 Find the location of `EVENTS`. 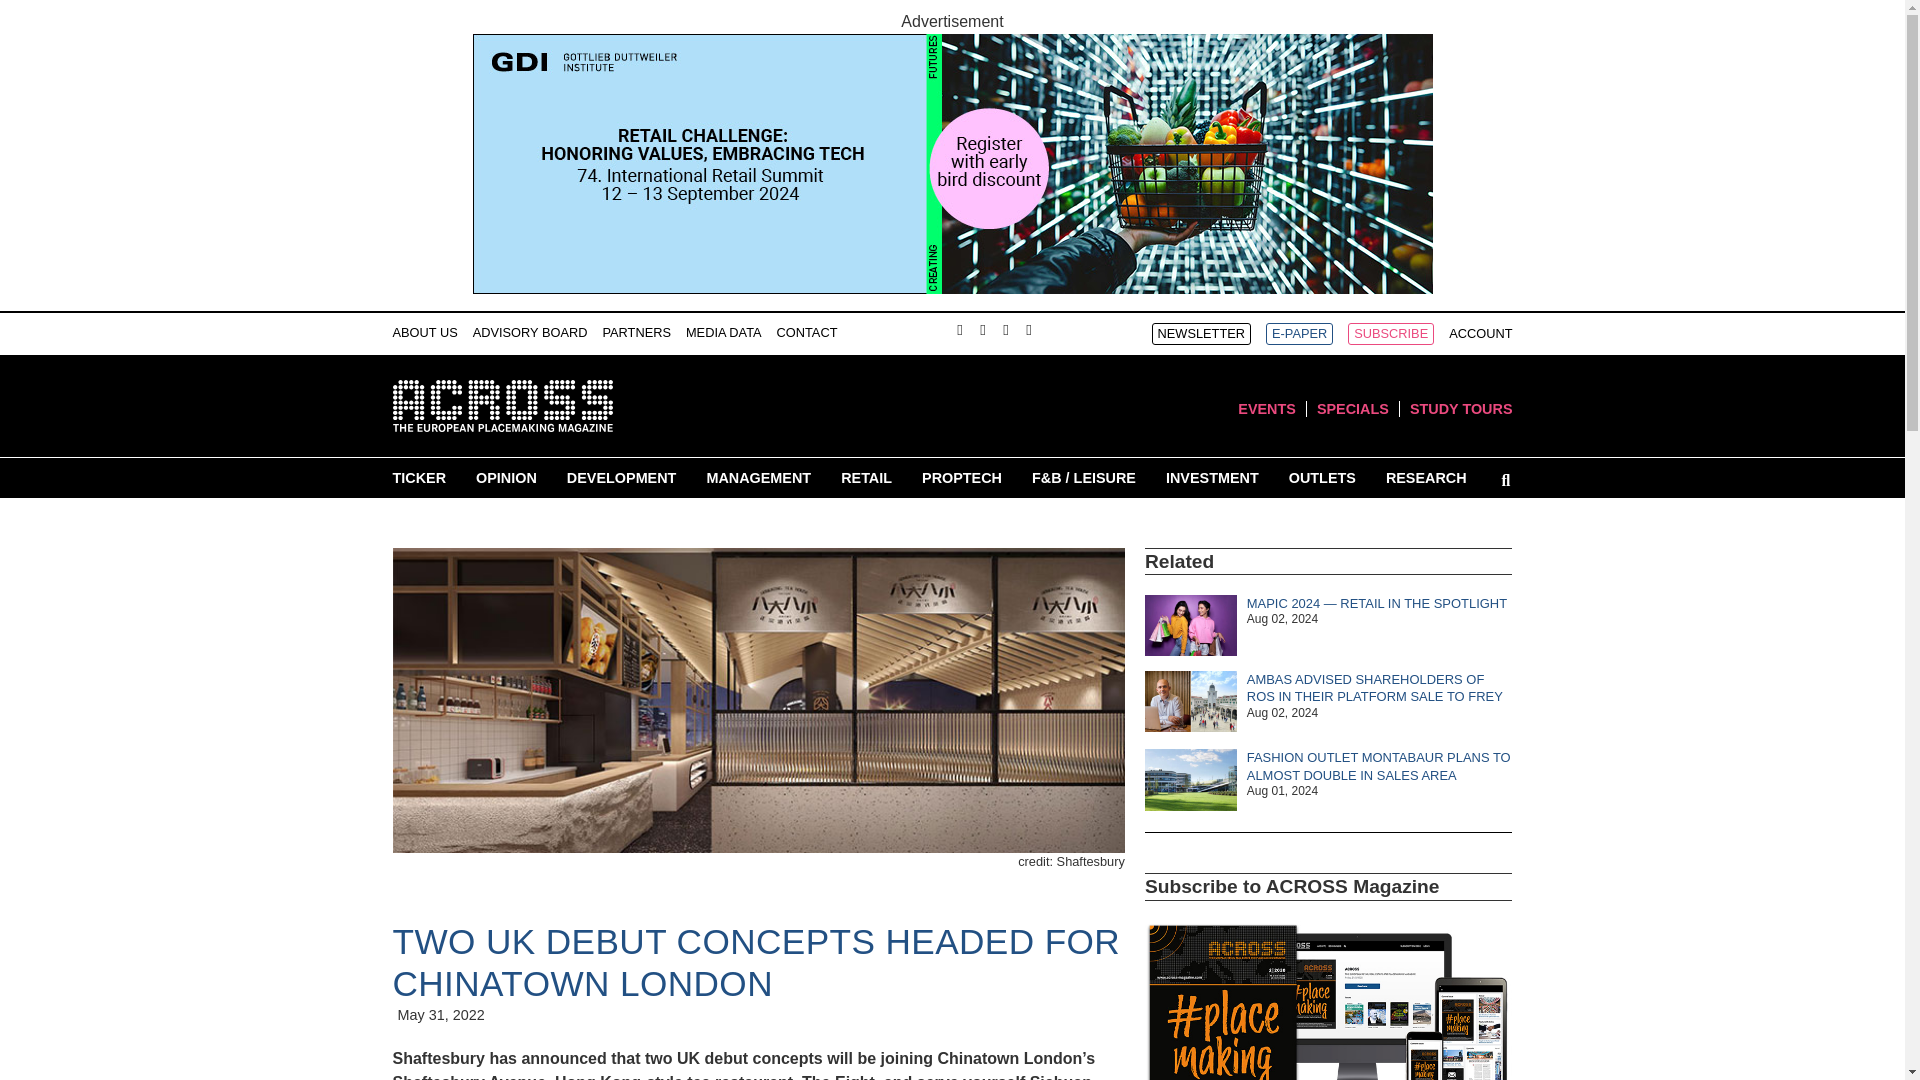

EVENTS is located at coordinates (1267, 408).